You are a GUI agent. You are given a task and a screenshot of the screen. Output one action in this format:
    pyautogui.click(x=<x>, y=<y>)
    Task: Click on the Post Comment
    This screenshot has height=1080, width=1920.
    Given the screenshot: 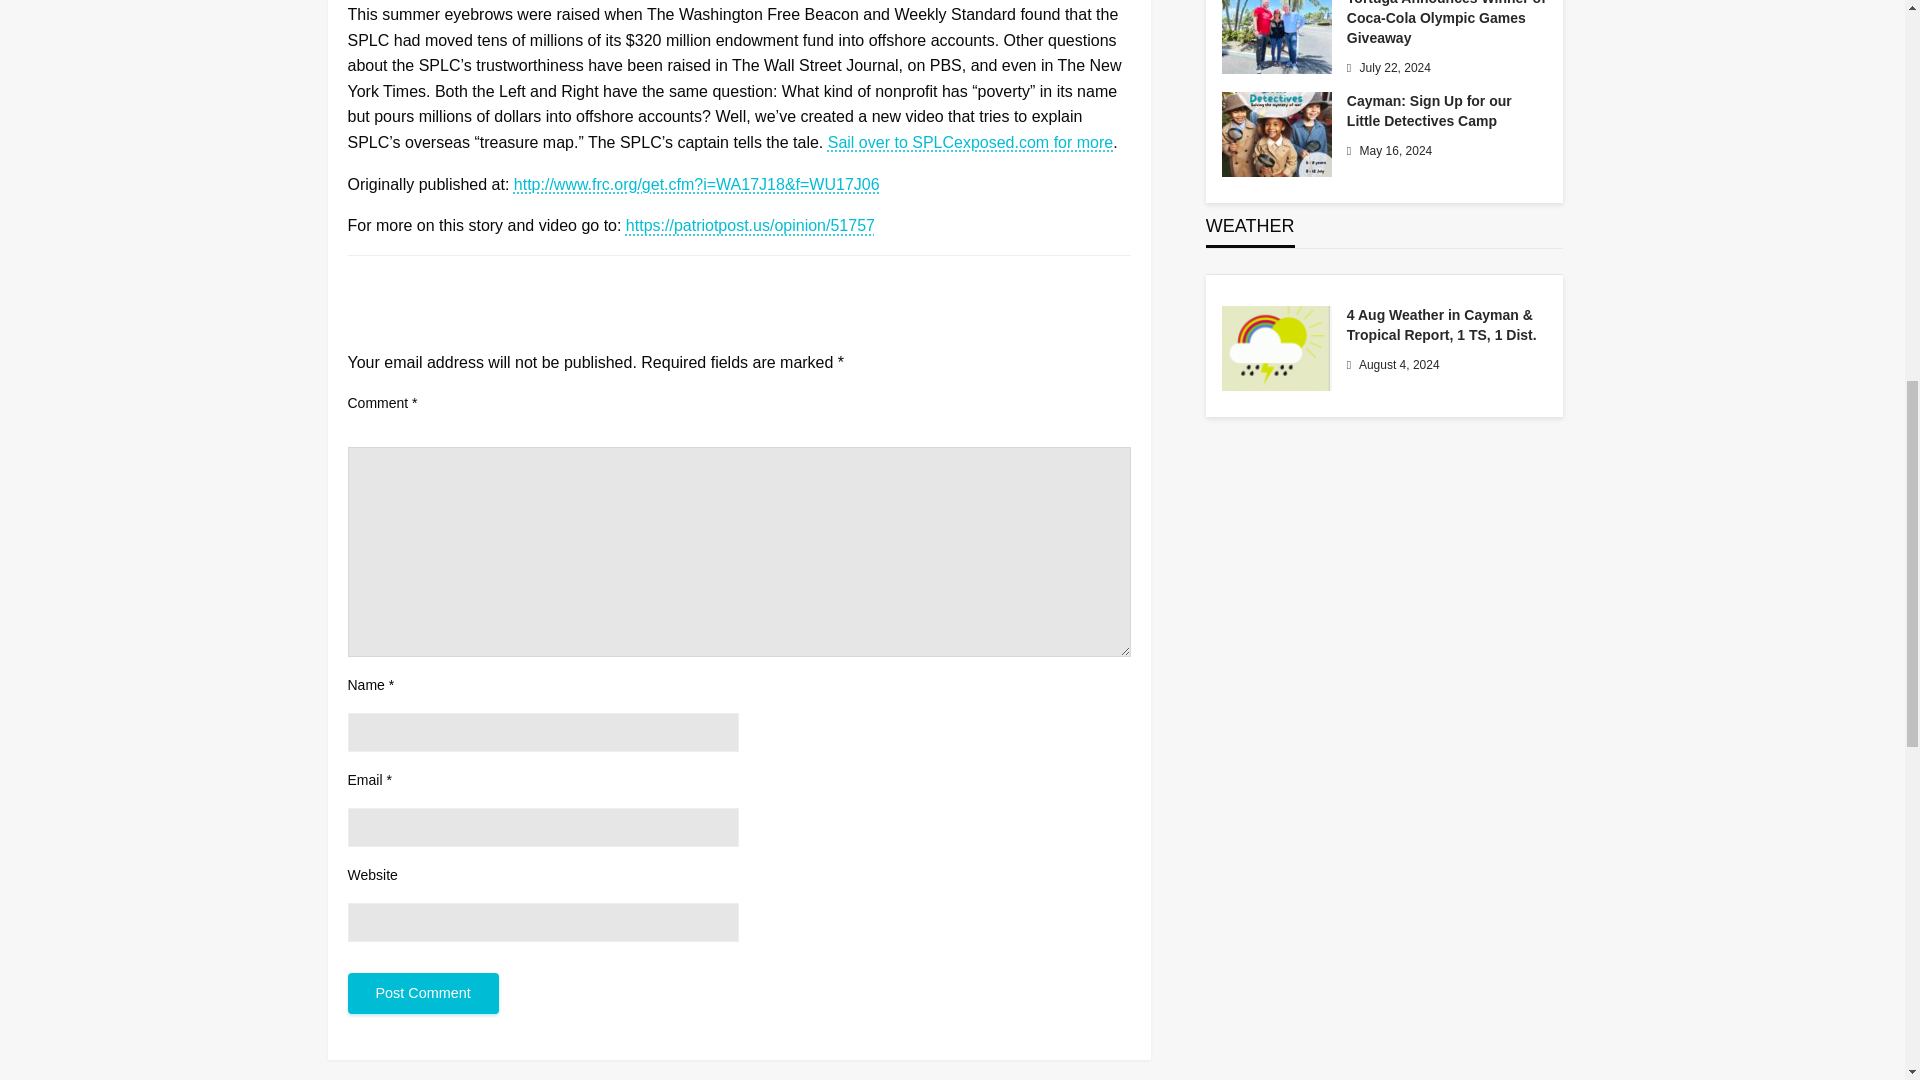 What is the action you would take?
    pyautogui.click(x=423, y=994)
    